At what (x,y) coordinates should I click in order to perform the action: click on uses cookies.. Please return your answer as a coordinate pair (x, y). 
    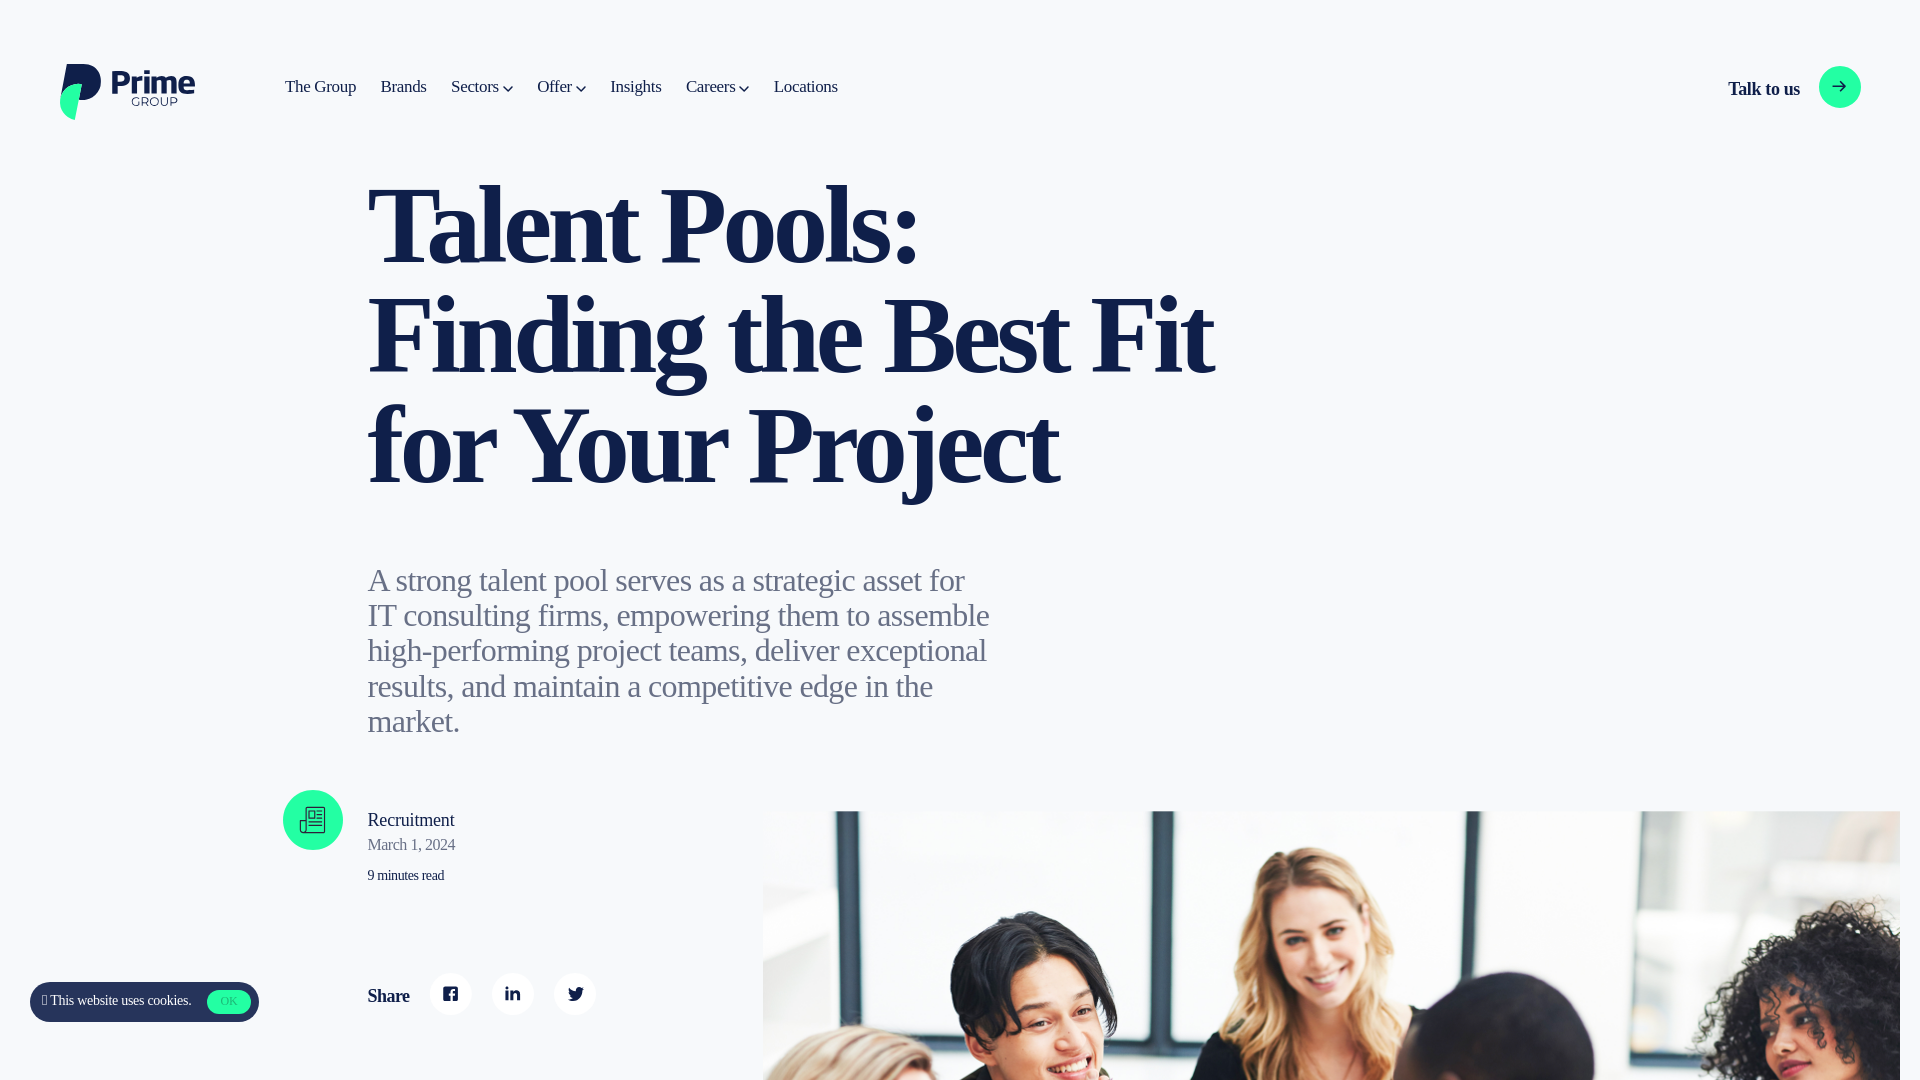
    Looking at the image, I should click on (155, 1000).